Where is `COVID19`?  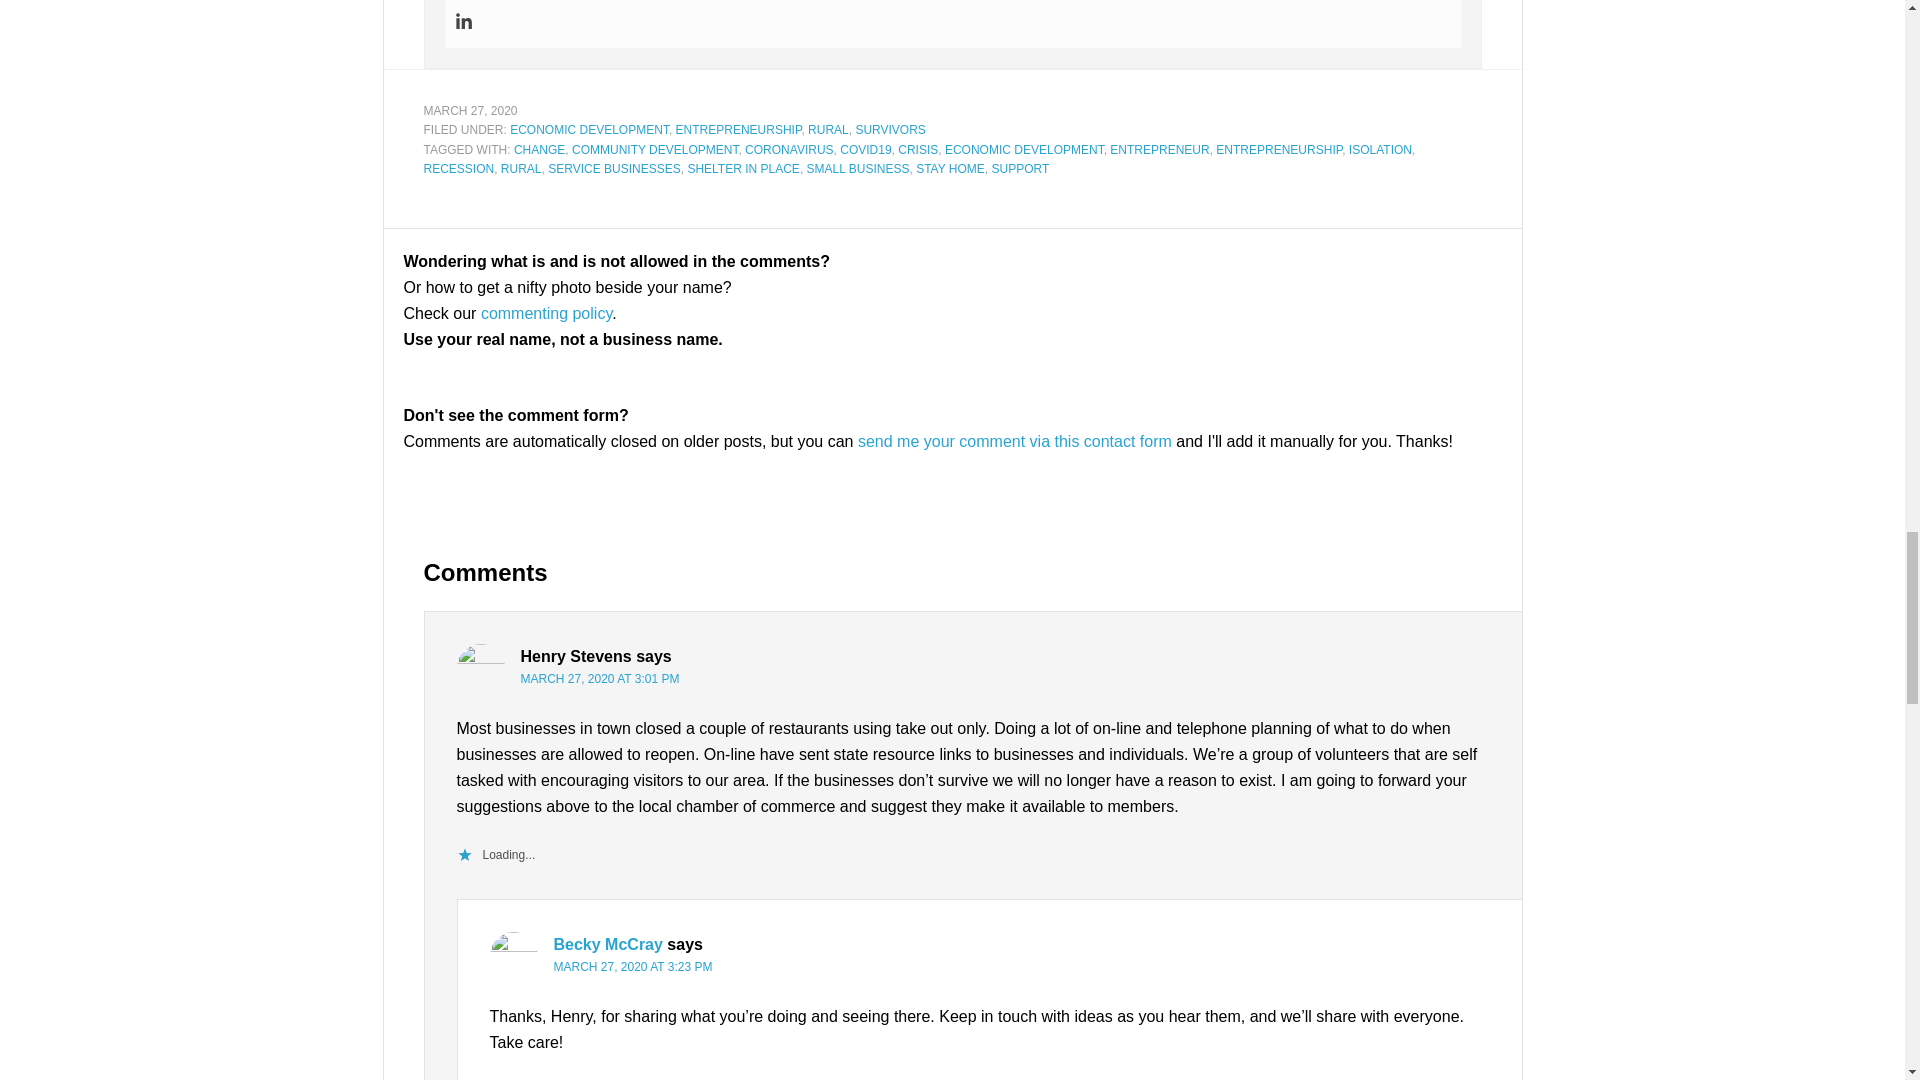 COVID19 is located at coordinates (865, 149).